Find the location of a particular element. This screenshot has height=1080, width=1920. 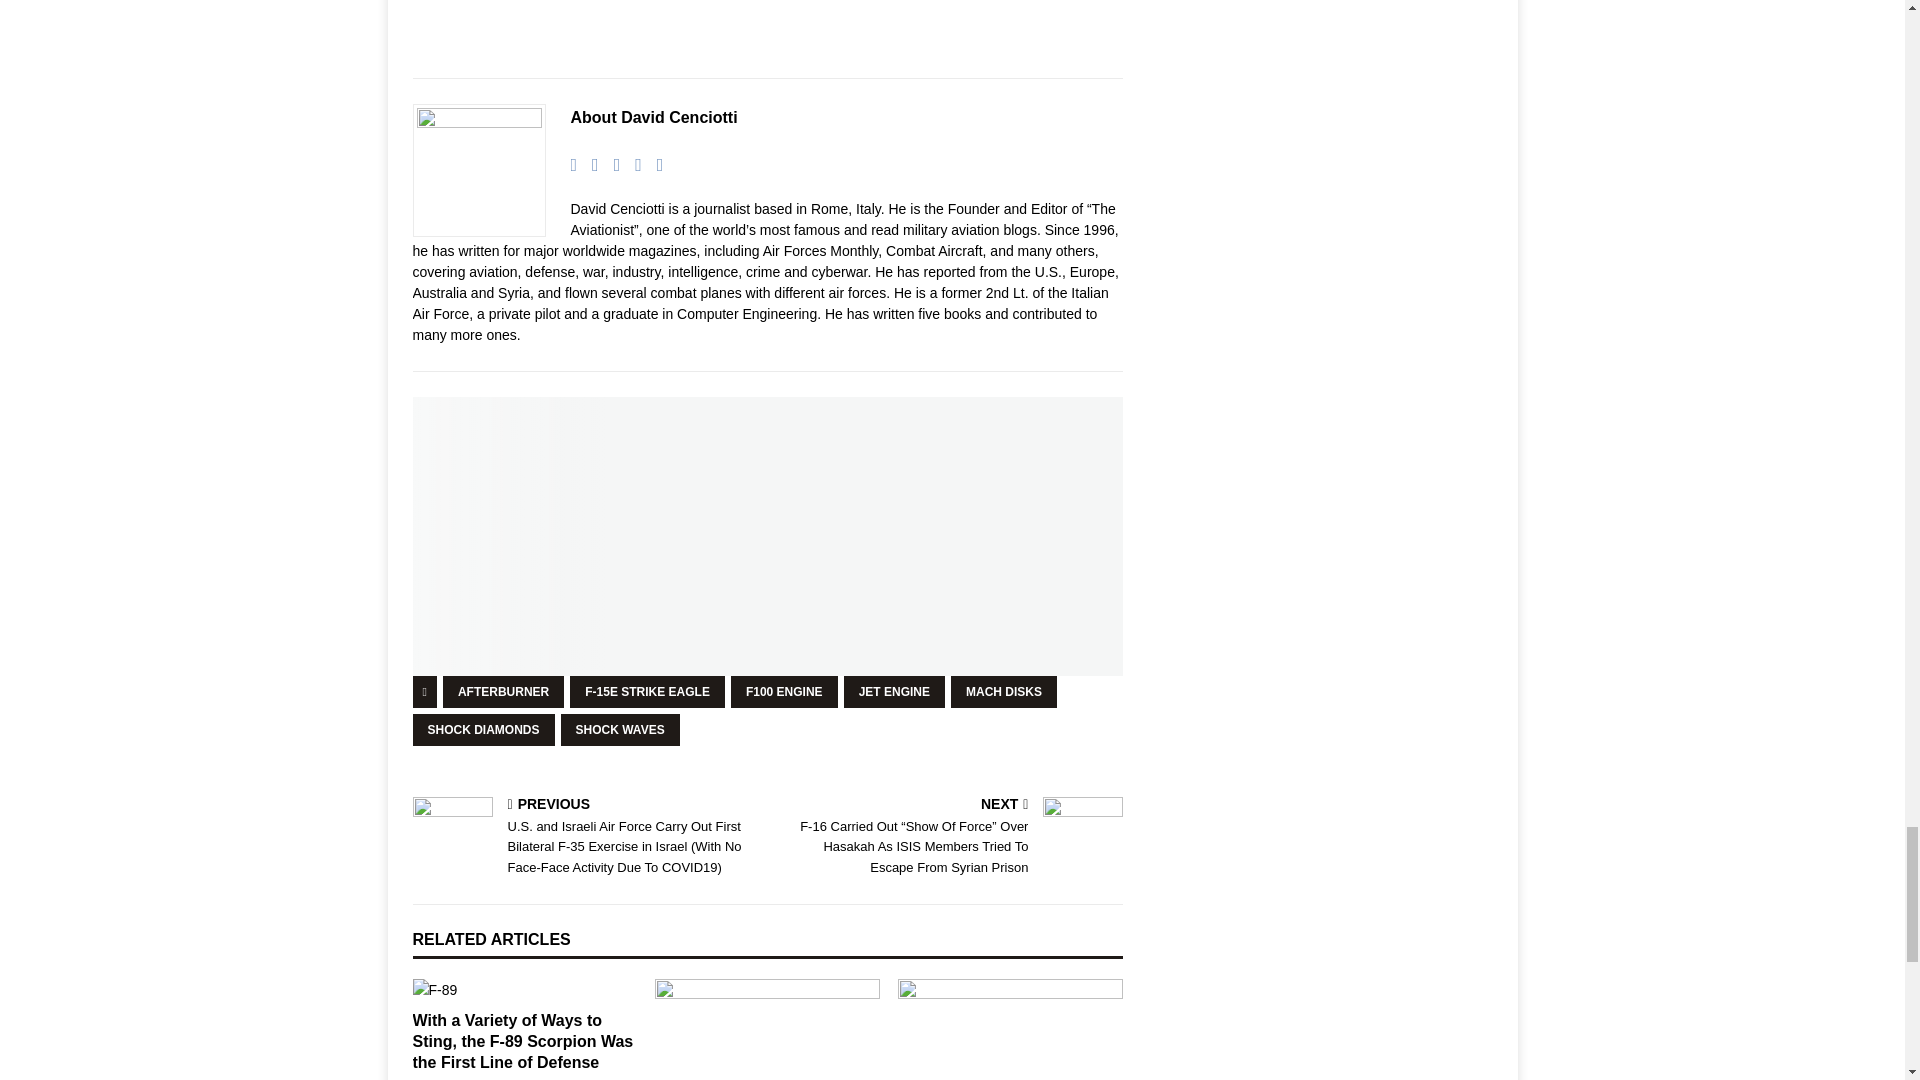

Follow David Cenciotti on instagram is located at coordinates (652, 164).